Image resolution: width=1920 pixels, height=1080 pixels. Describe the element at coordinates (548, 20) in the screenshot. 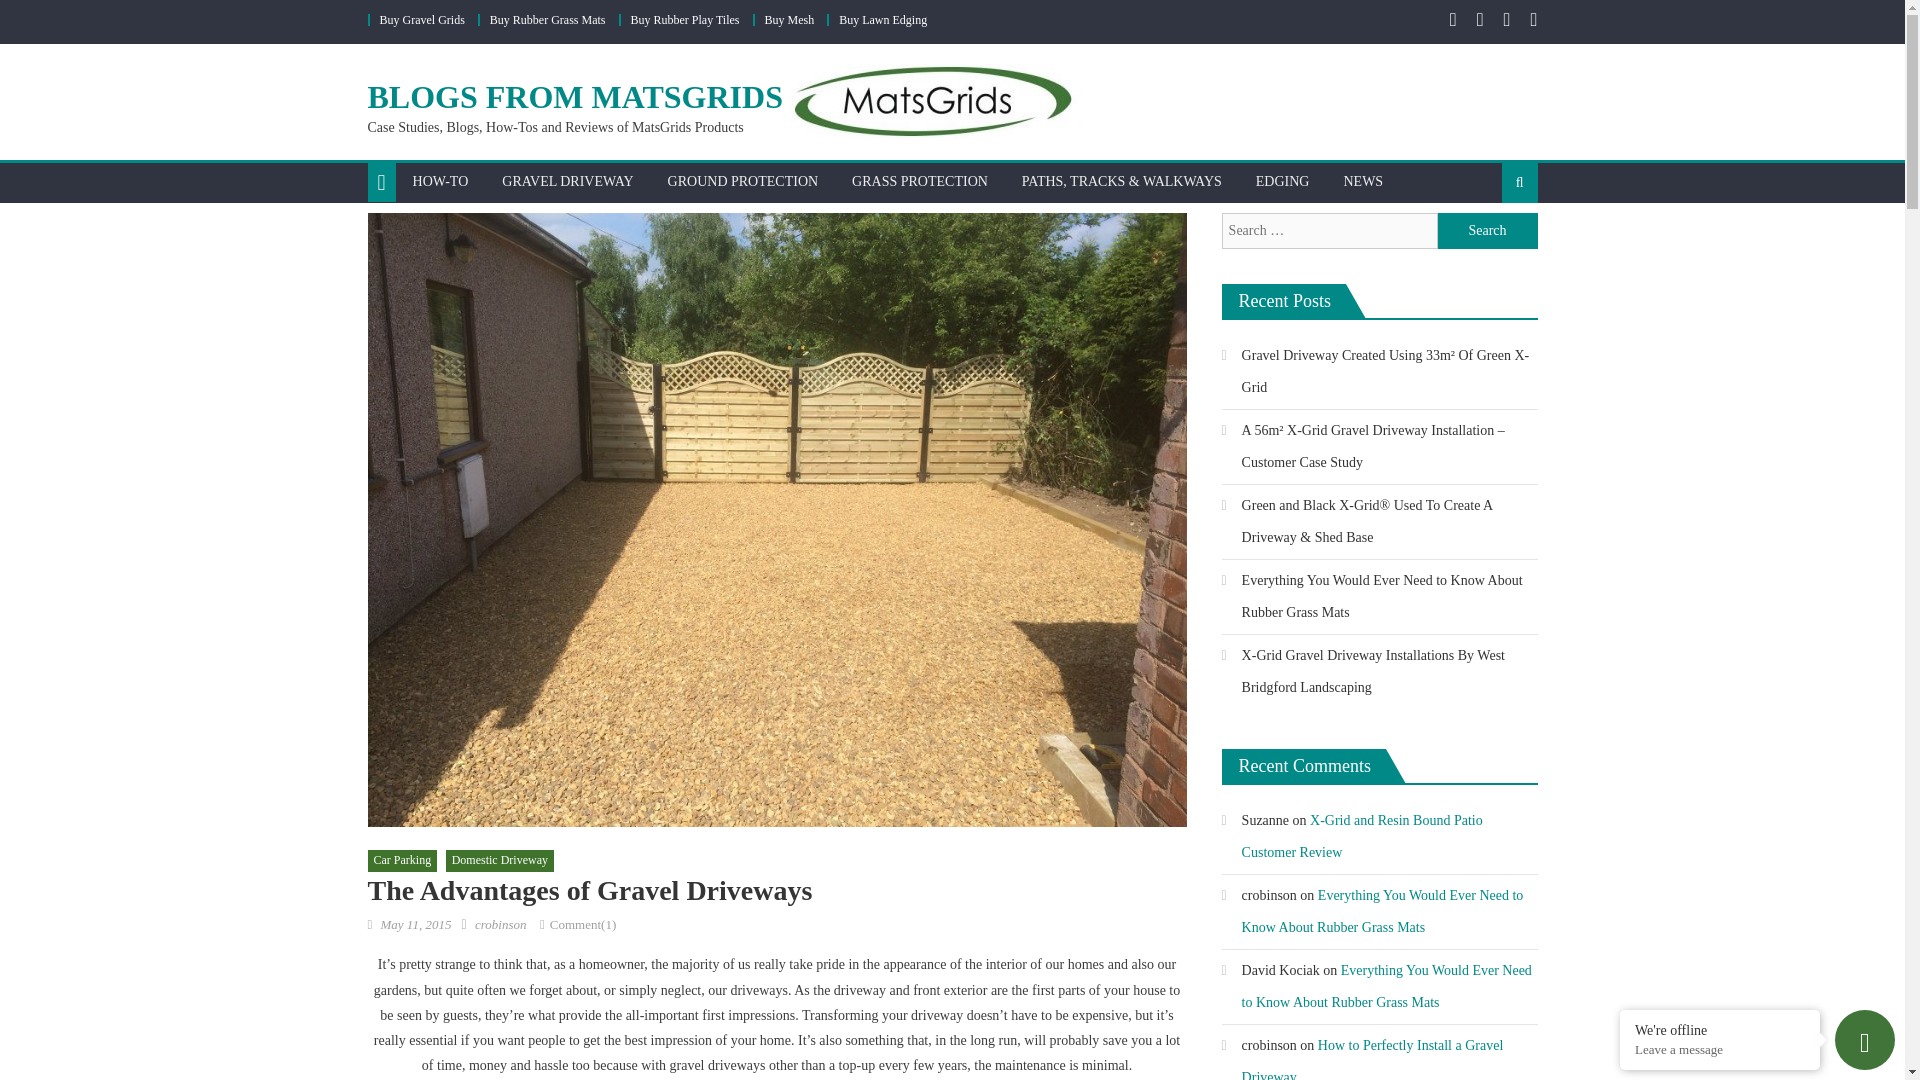

I see `Buy Rubber Grass Mats` at that location.